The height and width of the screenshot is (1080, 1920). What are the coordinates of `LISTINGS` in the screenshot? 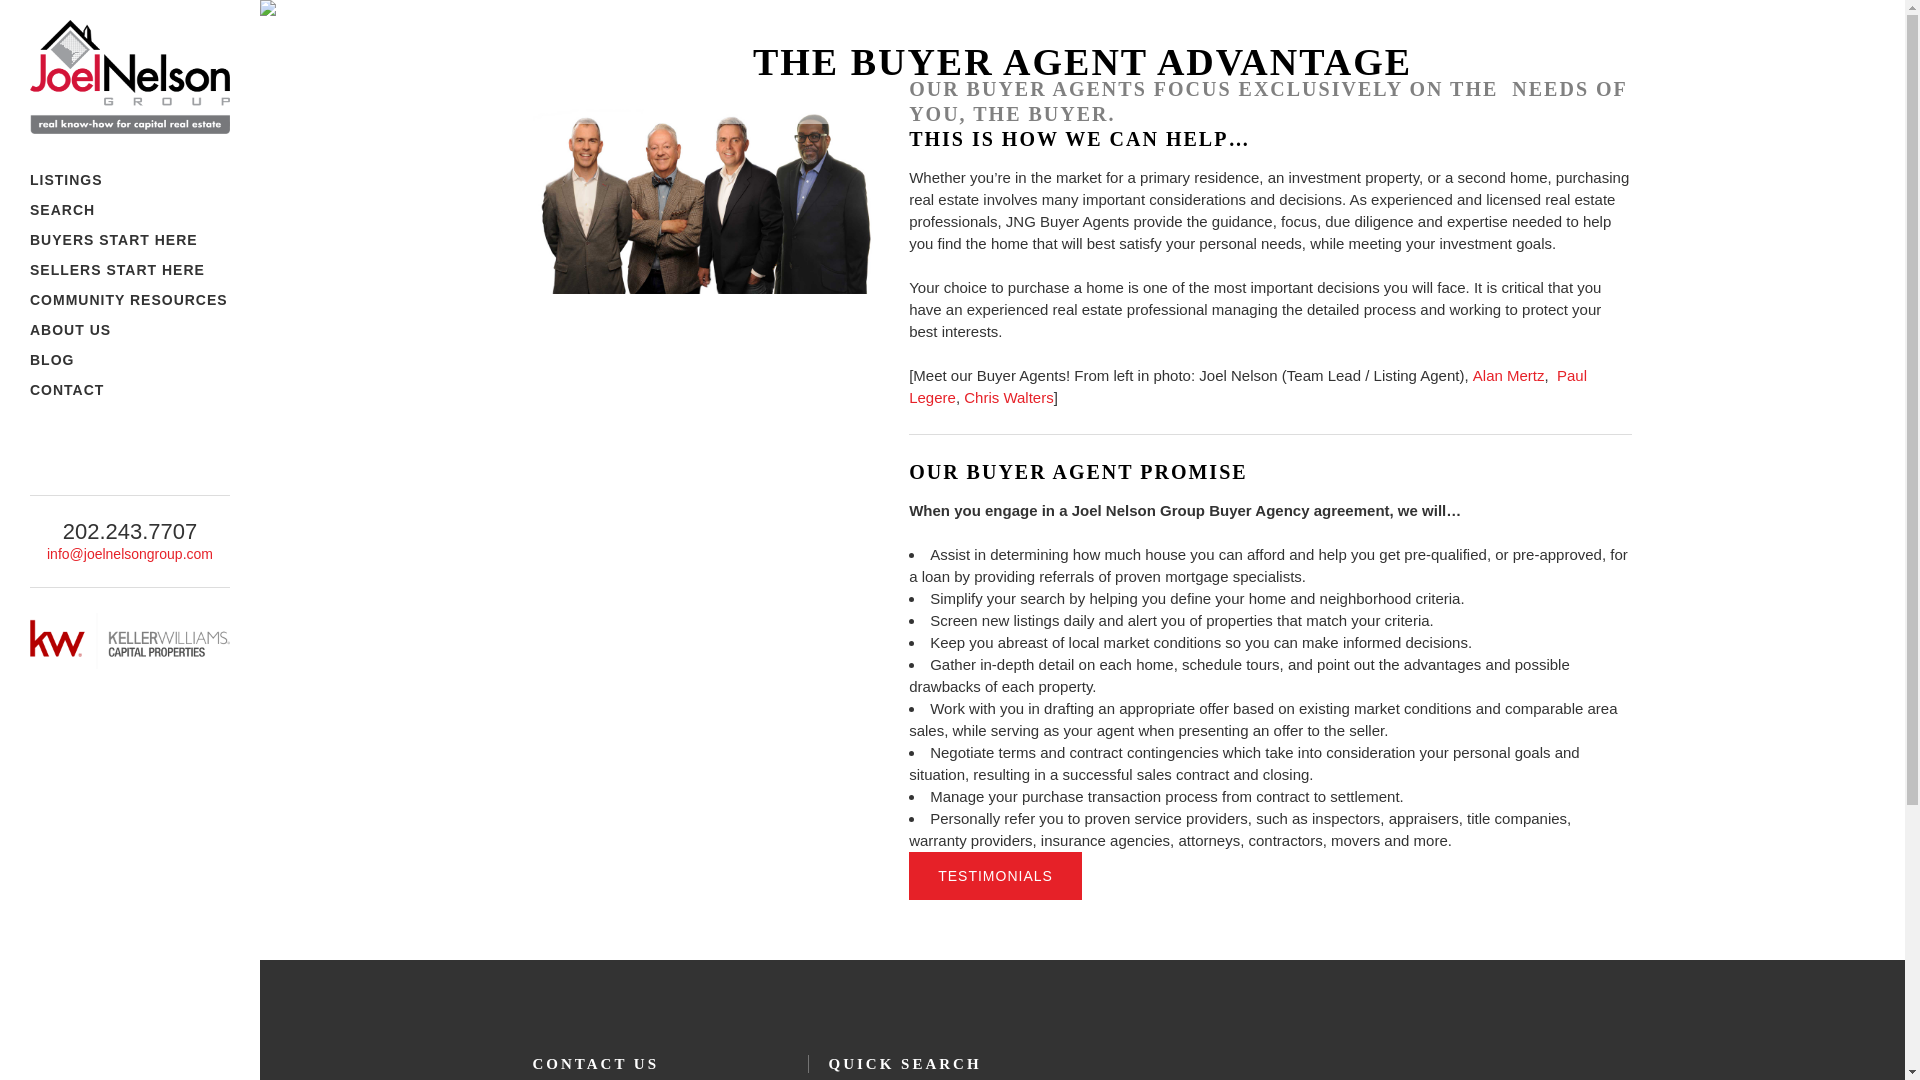 It's located at (130, 180).